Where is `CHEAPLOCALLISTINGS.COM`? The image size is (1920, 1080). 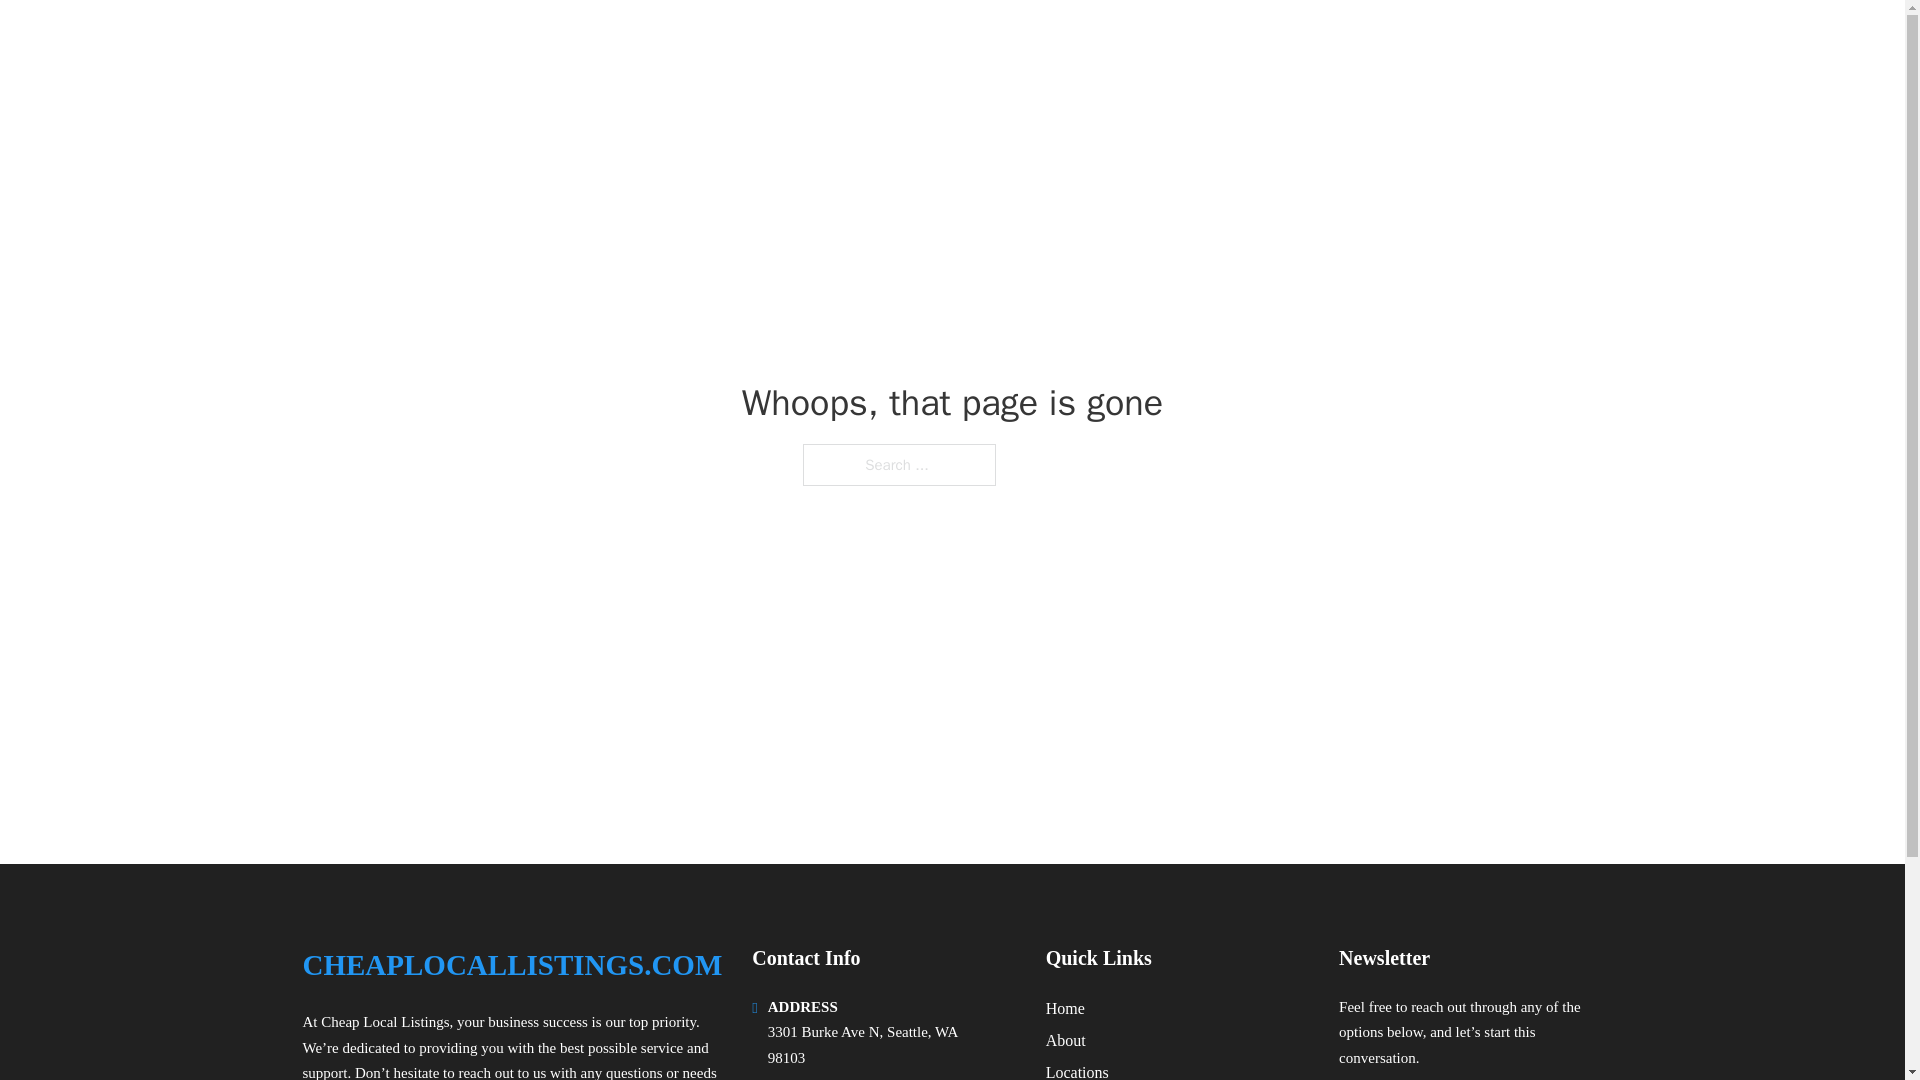 CHEAPLOCALLISTINGS.COM is located at coordinates (511, 965).